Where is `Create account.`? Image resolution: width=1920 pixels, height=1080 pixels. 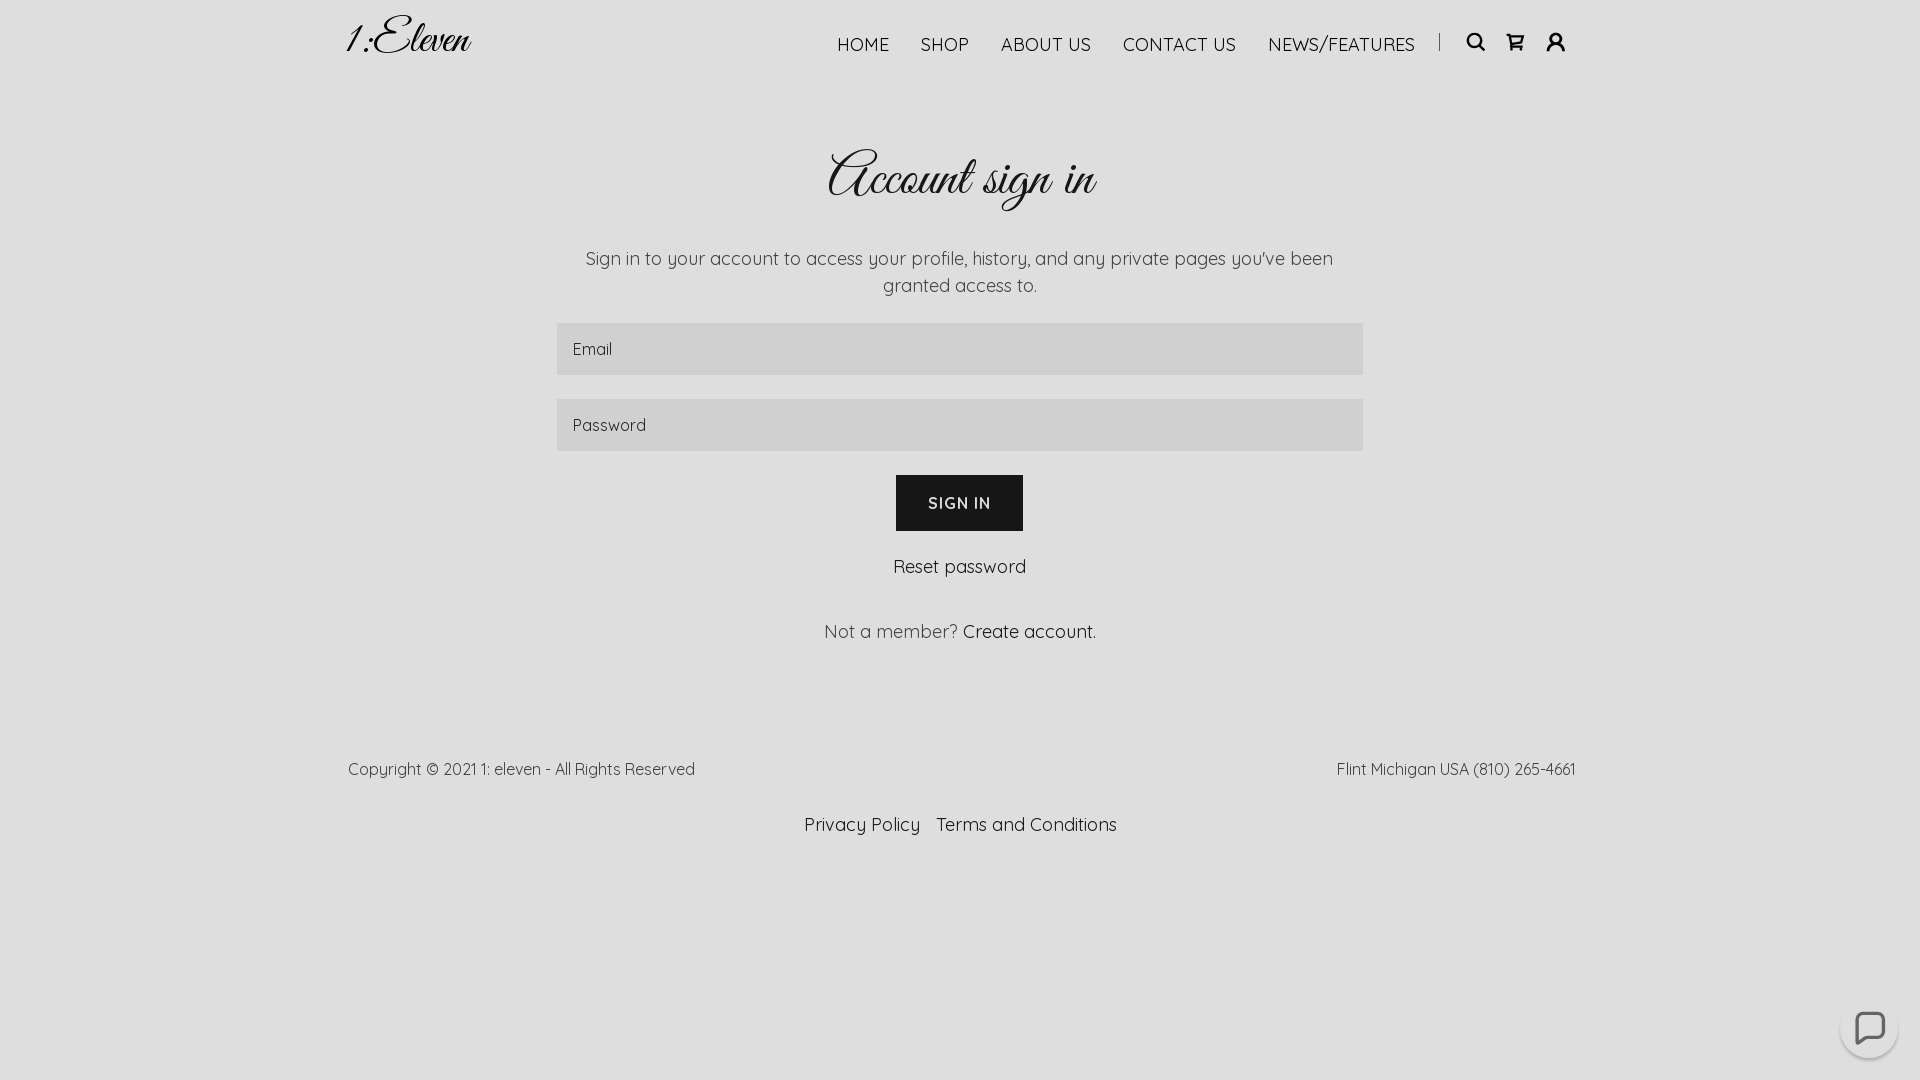
Create account. is located at coordinates (1030, 632).